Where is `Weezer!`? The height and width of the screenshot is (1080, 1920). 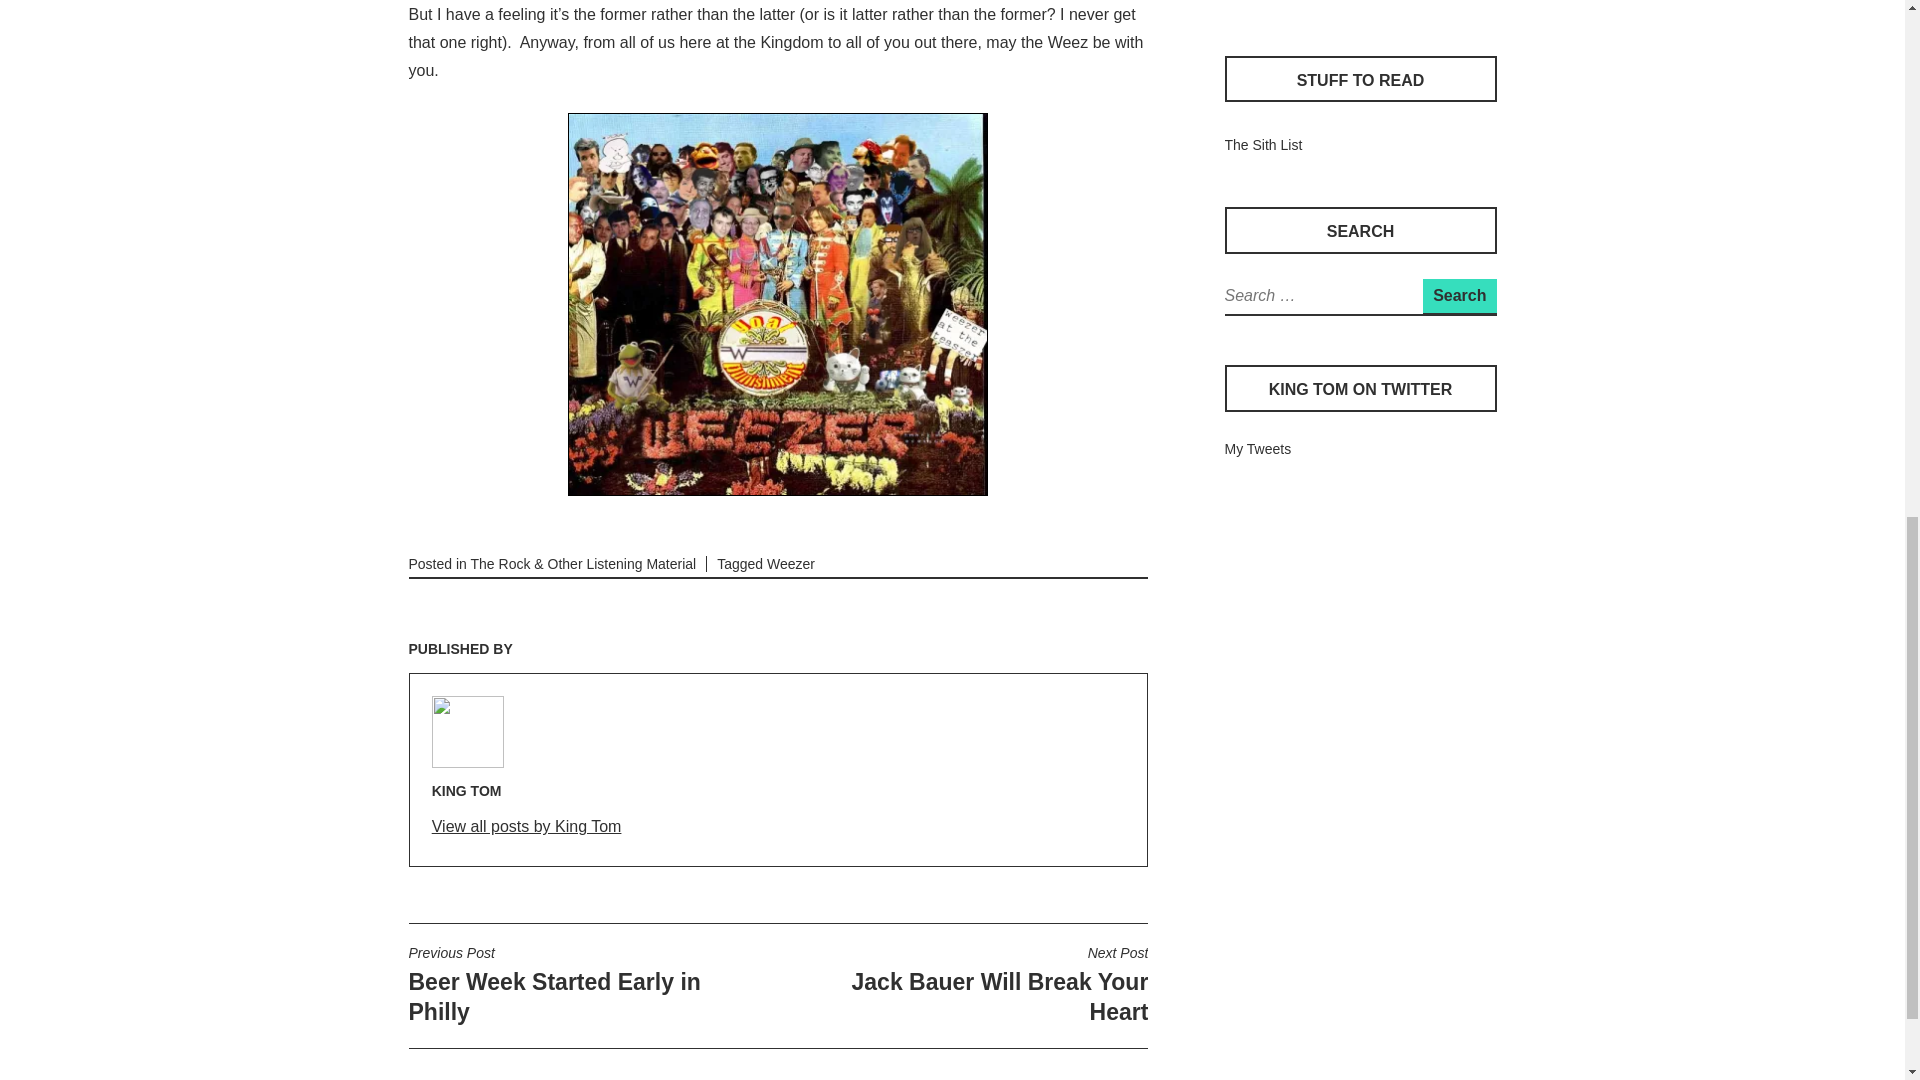 Weezer! is located at coordinates (778, 304).